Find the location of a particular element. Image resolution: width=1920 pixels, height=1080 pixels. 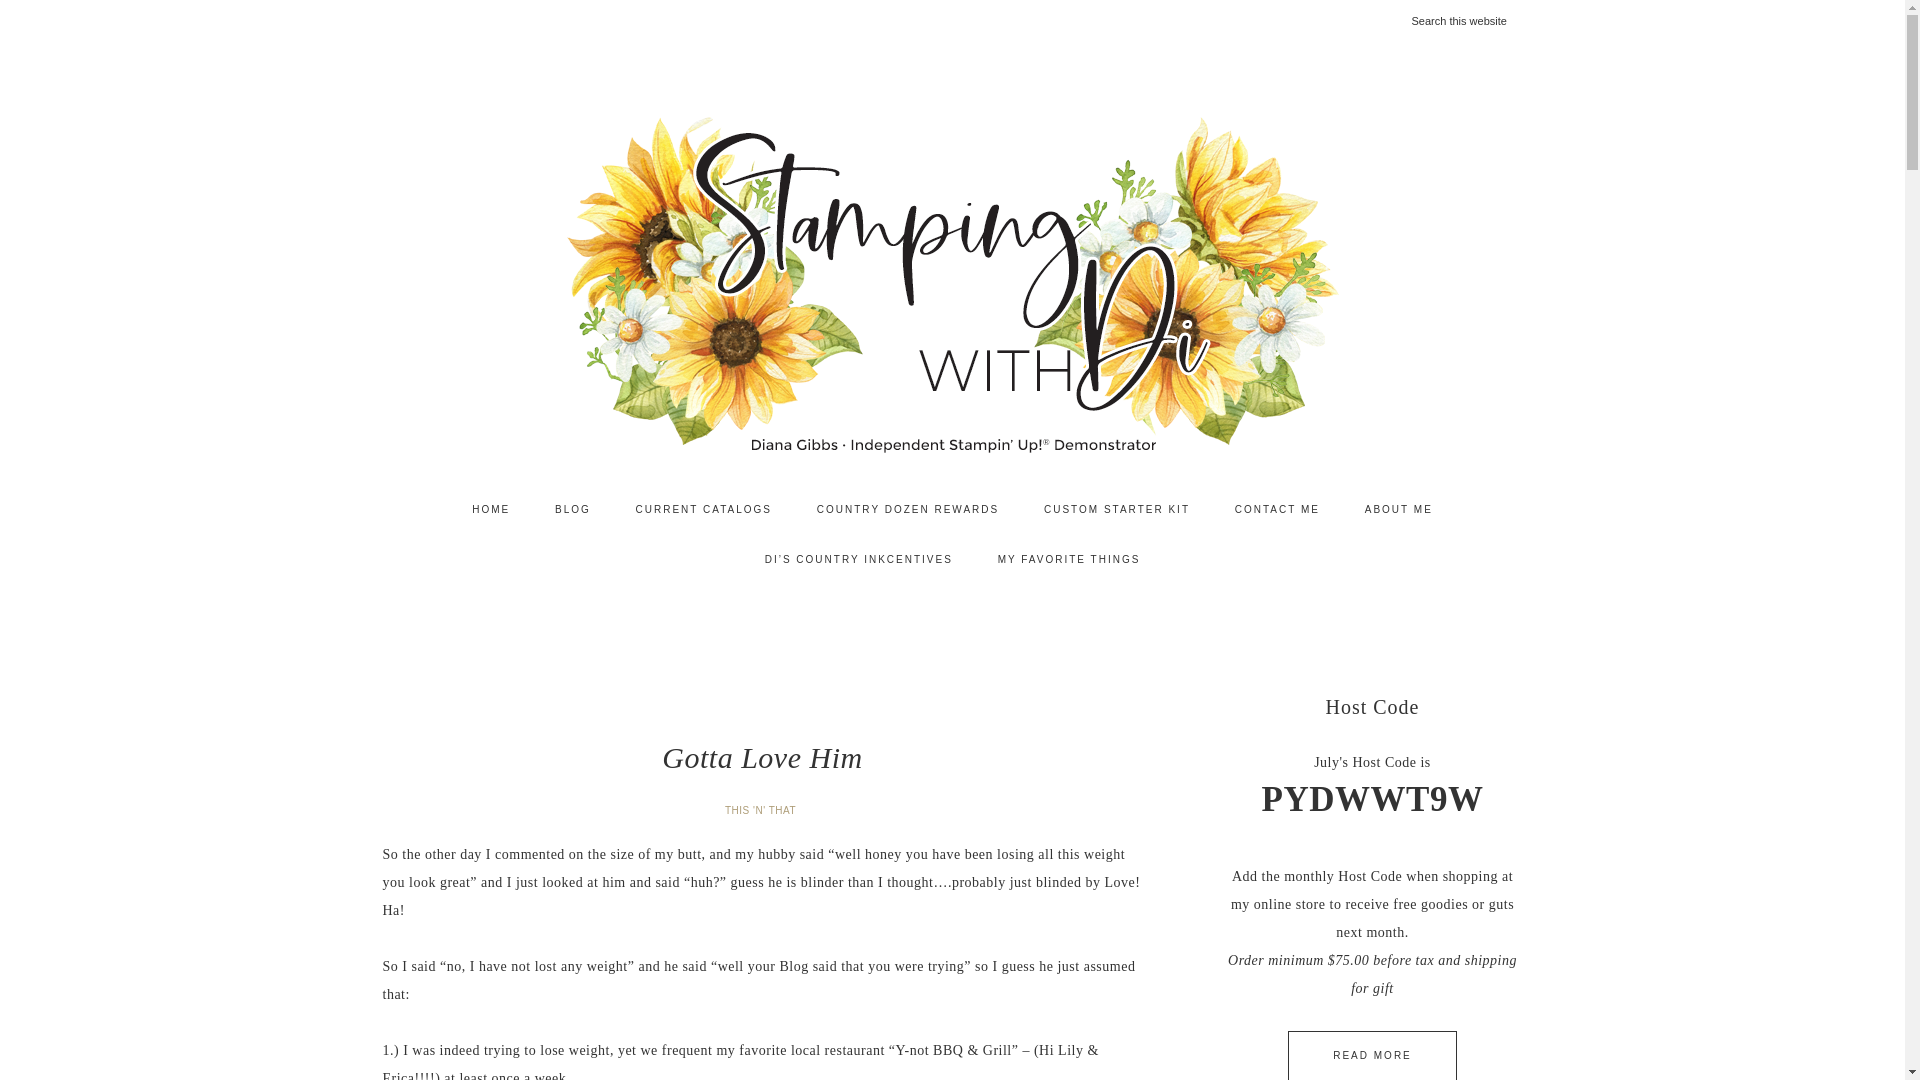

CUSTOM STARTER KIT is located at coordinates (1116, 509).